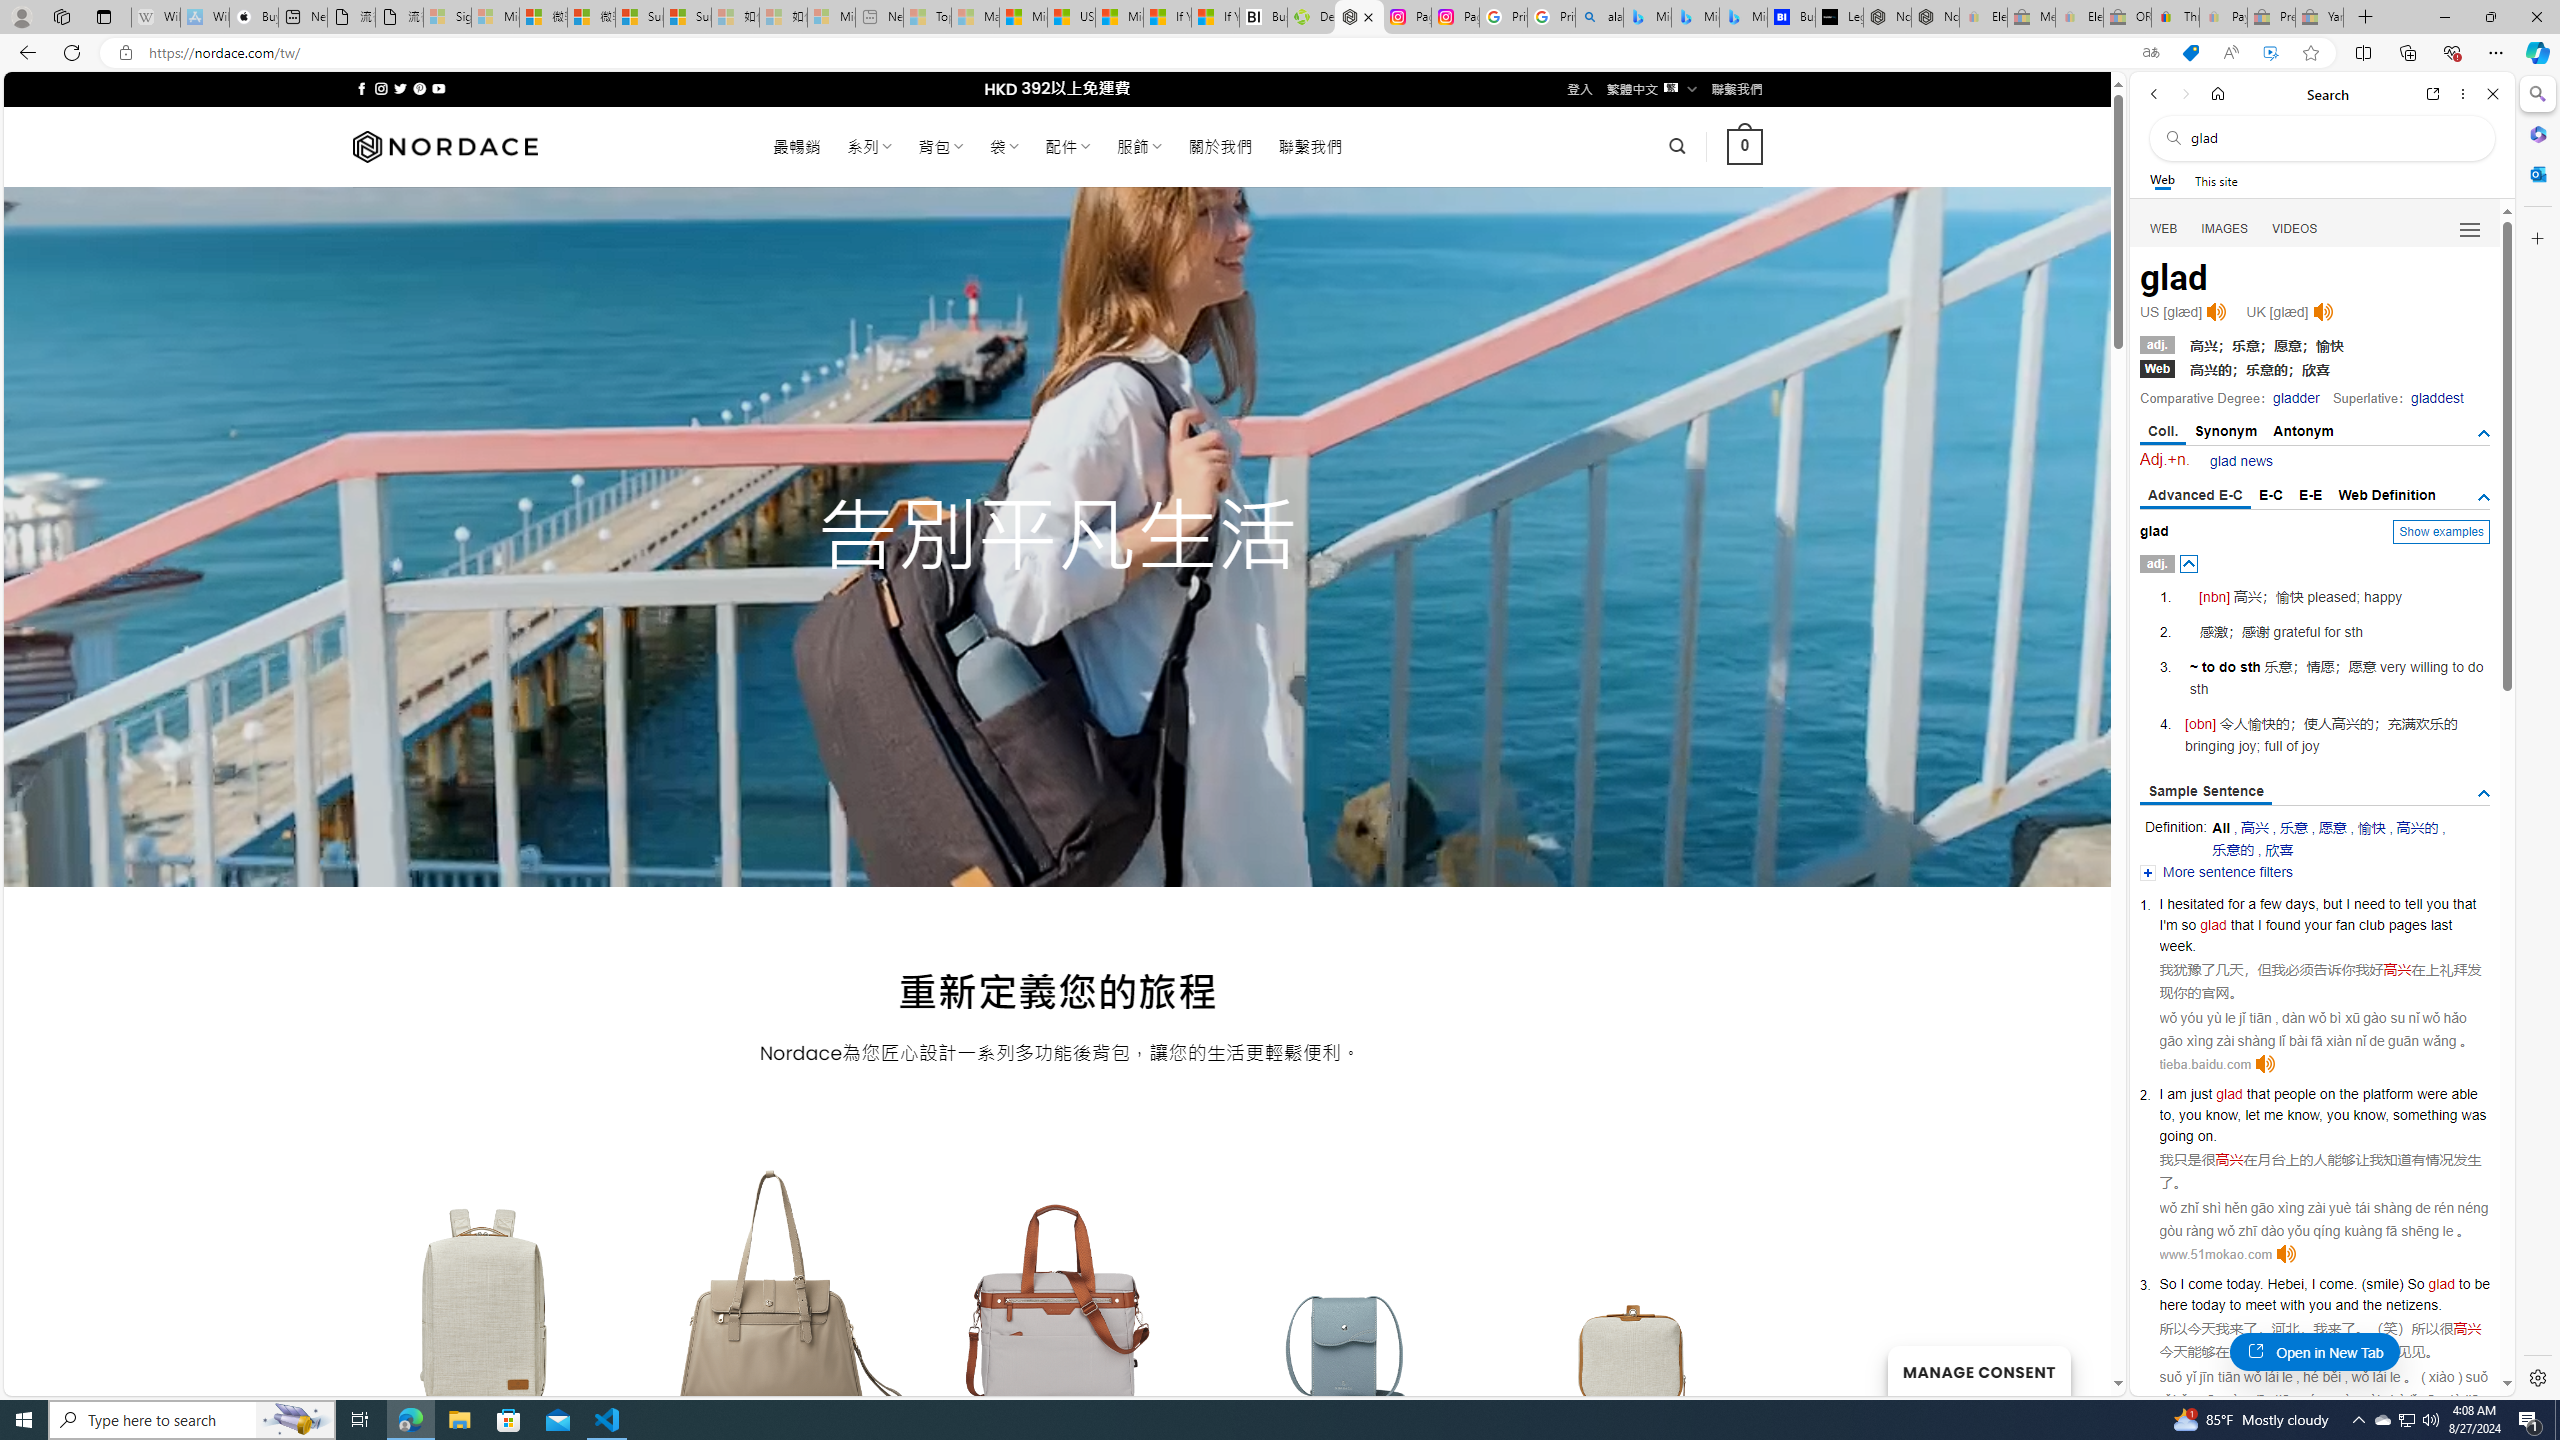 The image size is (2560, 1440). I want to click on hesitated, so click(2194, 903).